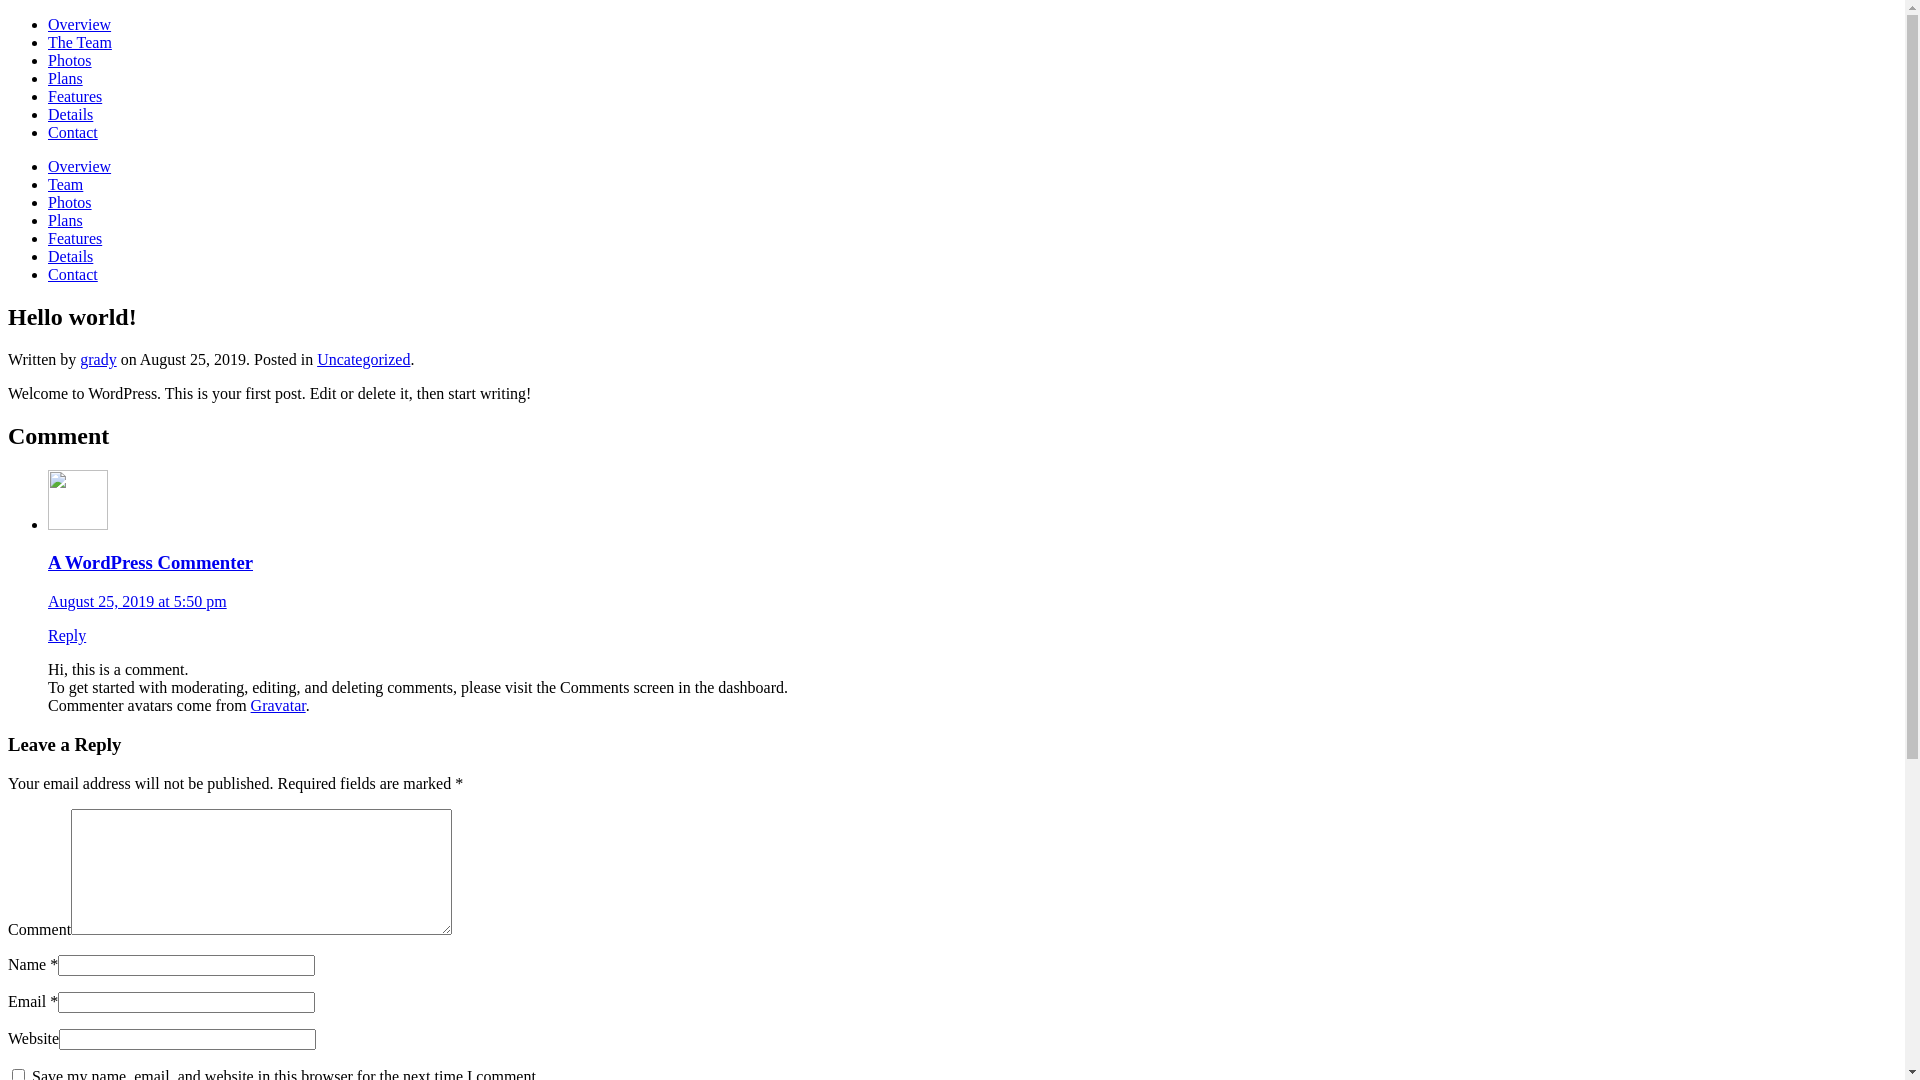 Image resolution: width=1920 pixels, height=1080 pixels. I want to click on The Team, so click(80, 42).